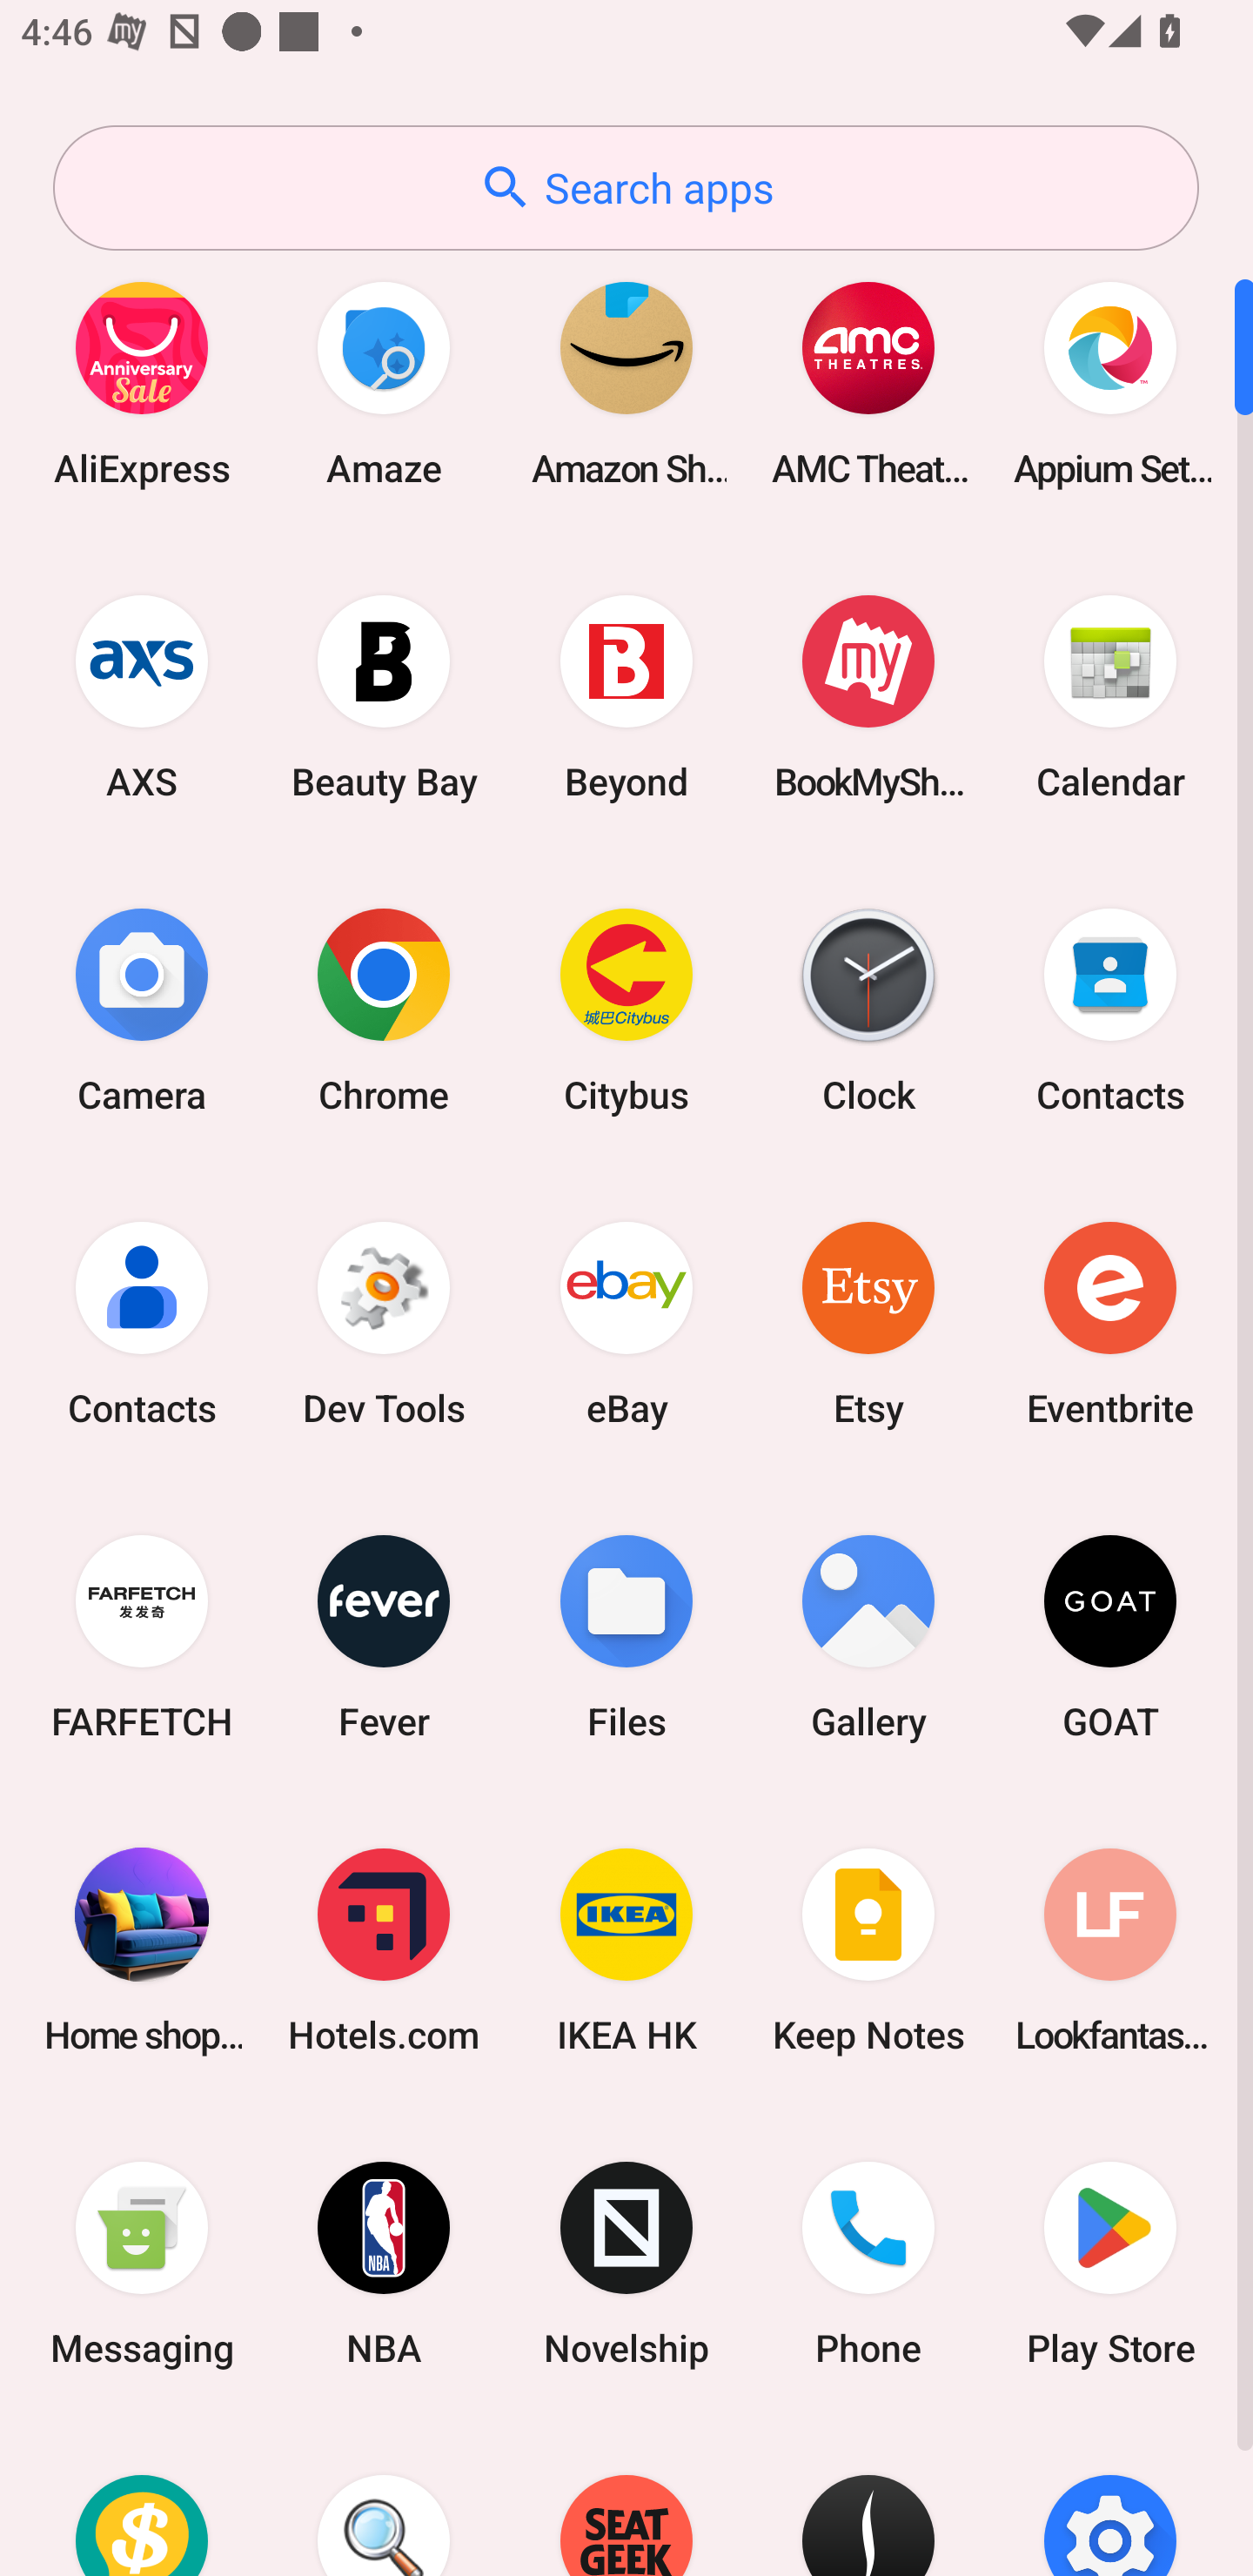  What do you see at coordinates (384, 696) in the screenshot?
I see `Beauty Bay` at bounding box center [384, 696].